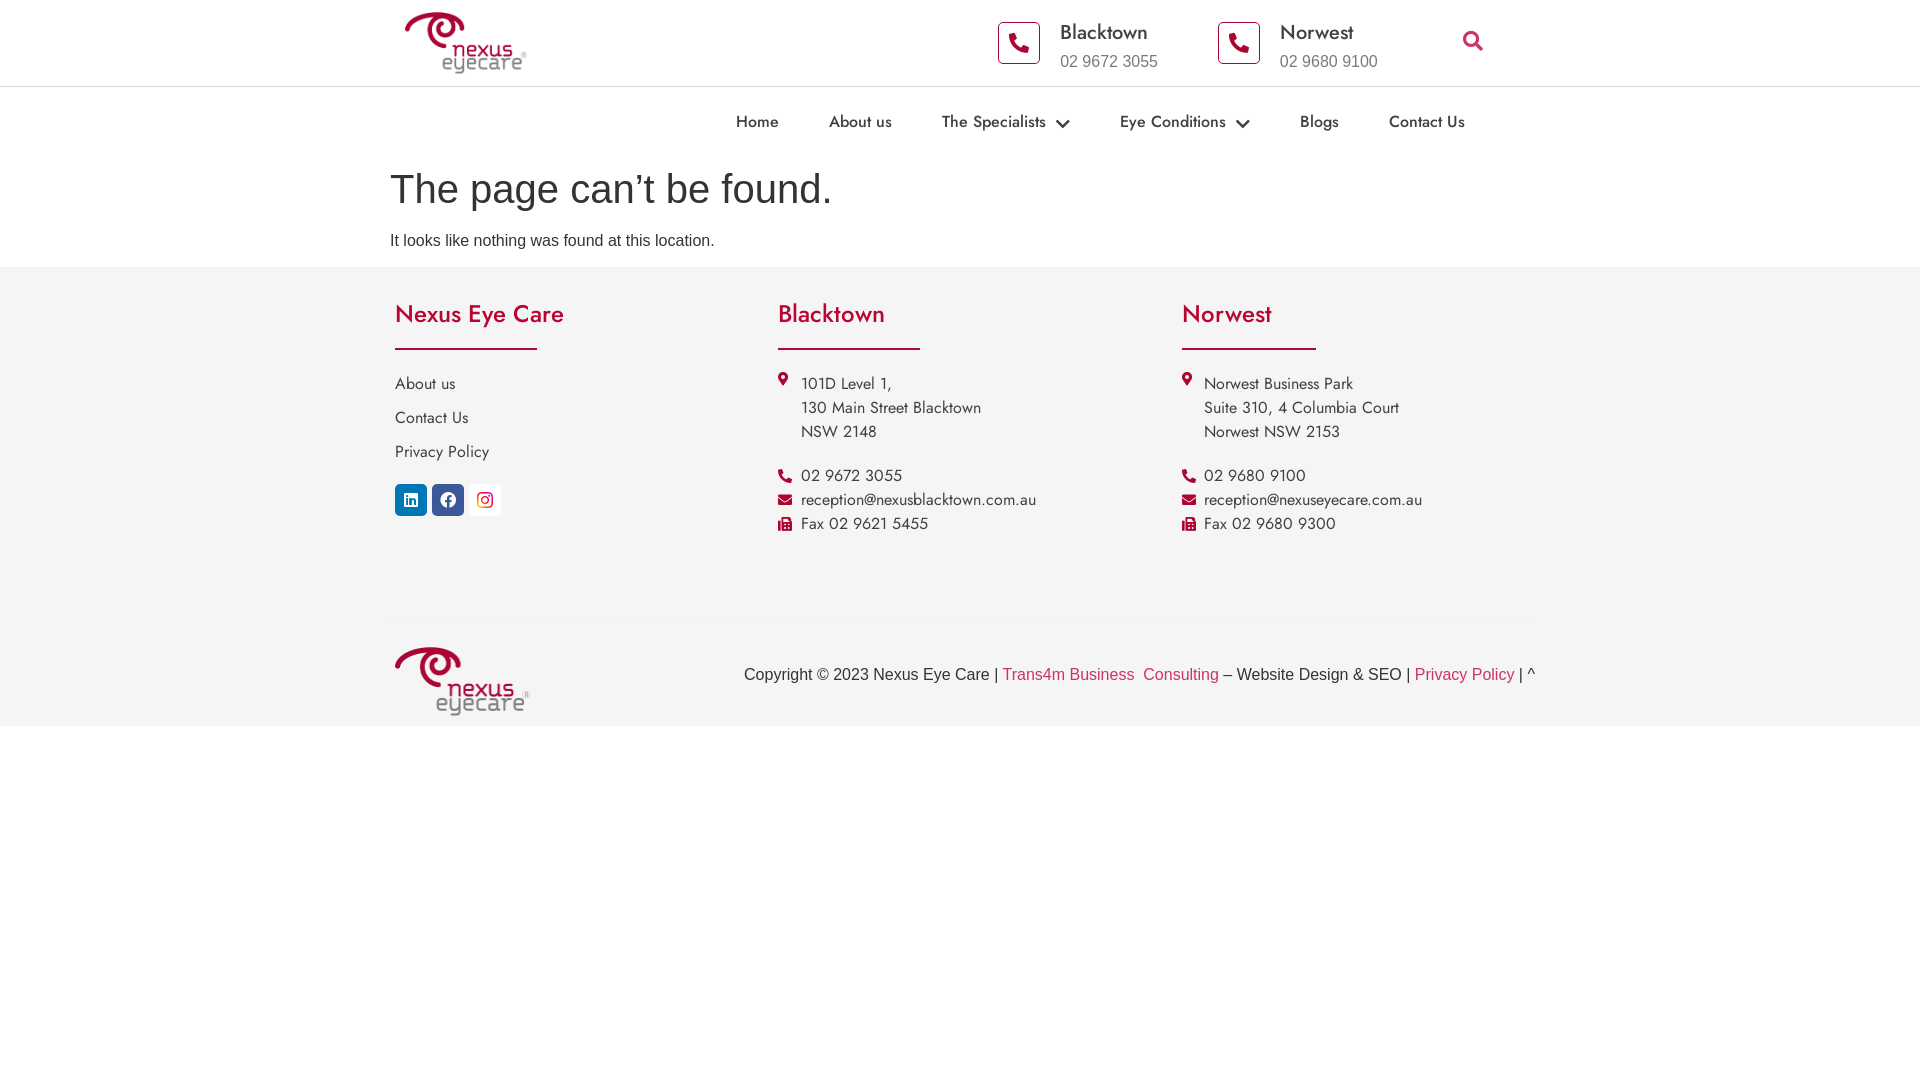 The image size is (1920, 1080). Describe the element at coordinates (886, 122) in the screenshot. I see `About us` at that location.